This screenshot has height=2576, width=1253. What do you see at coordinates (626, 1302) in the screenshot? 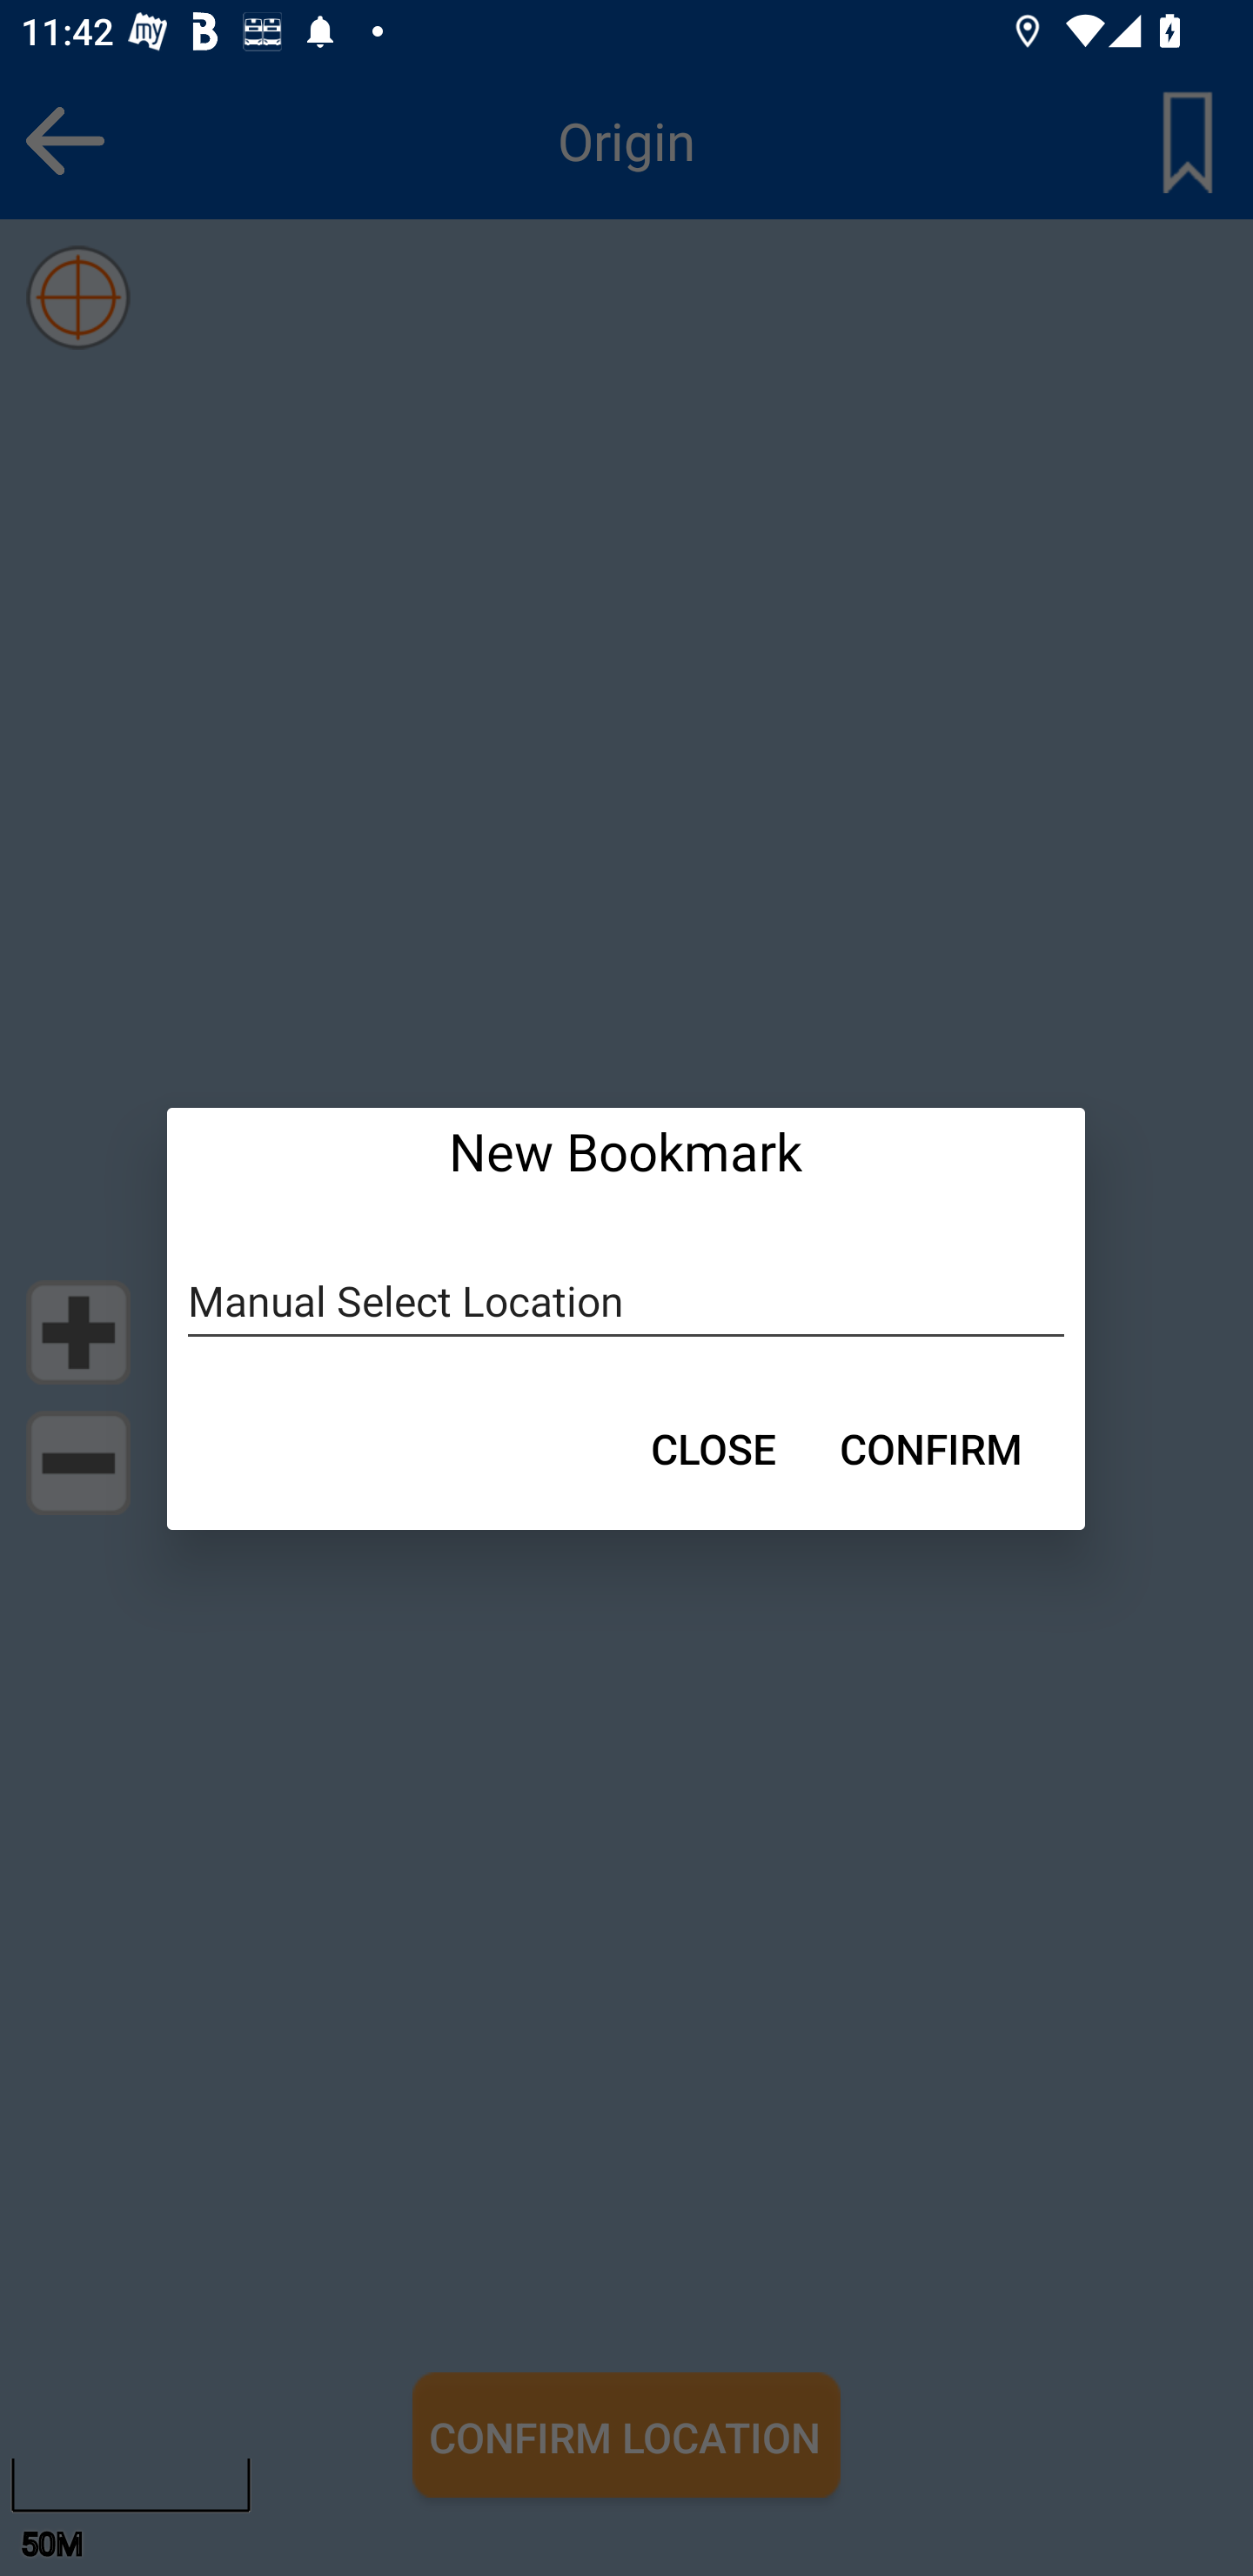
I see `Manual Select Location` at bounding box center [626, 1302].